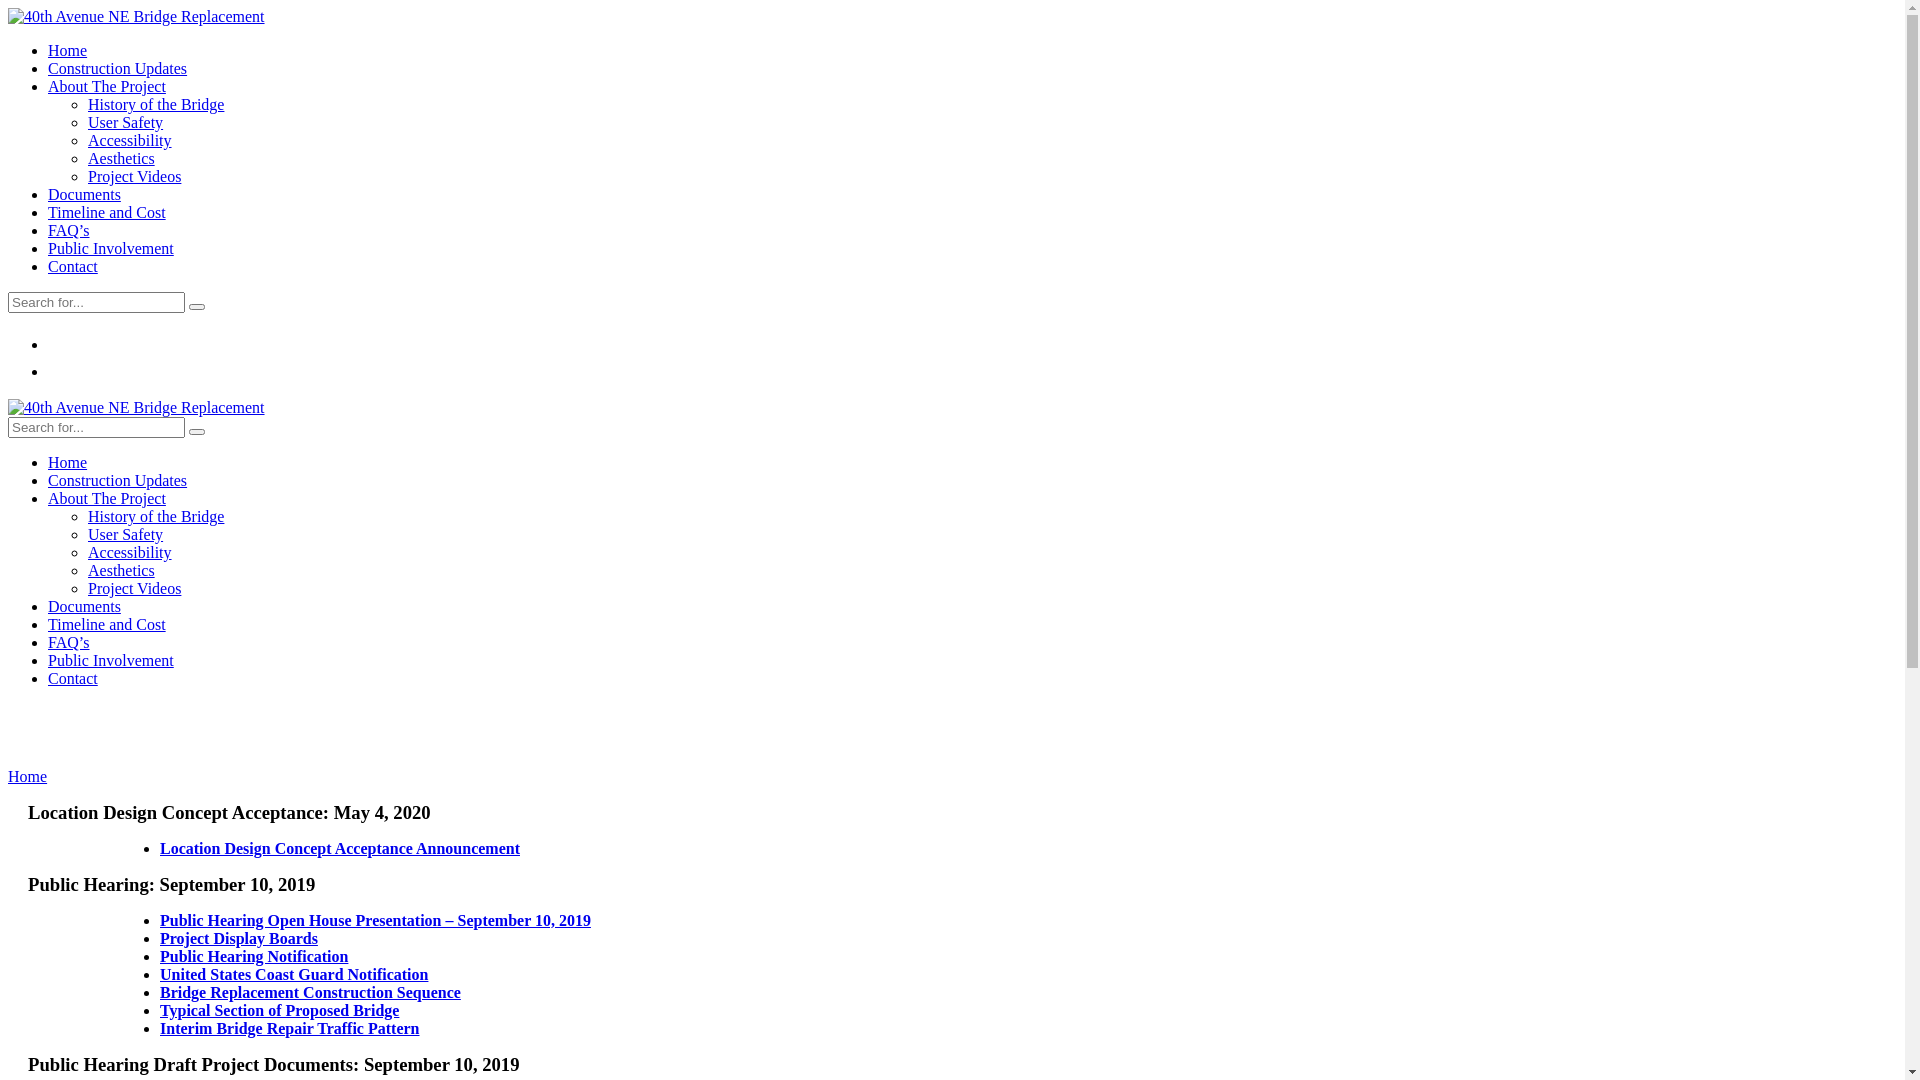 This screenshot has width=1920, height=1080. I want to click on Project Videos, so click(134, 588).